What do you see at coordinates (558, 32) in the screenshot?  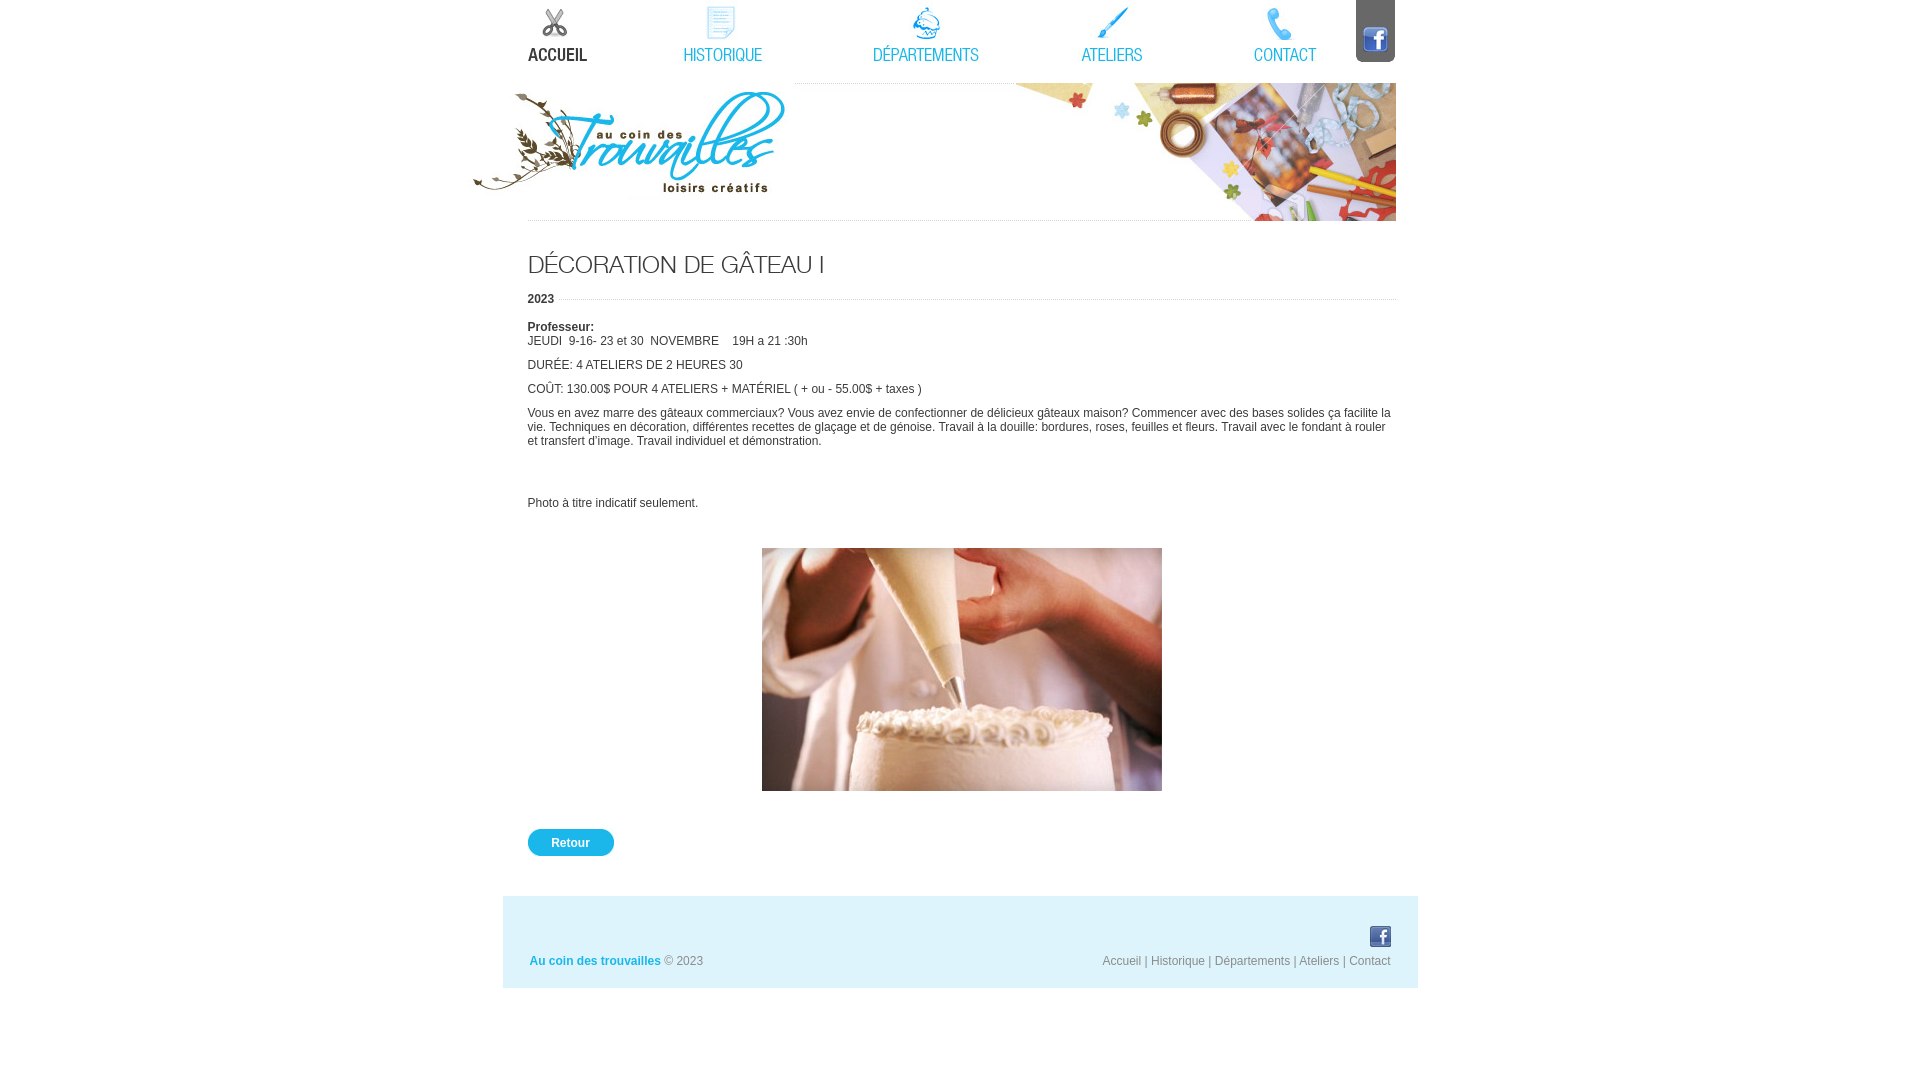 I see `ACCUEIL` at bounding box center [558, 32].